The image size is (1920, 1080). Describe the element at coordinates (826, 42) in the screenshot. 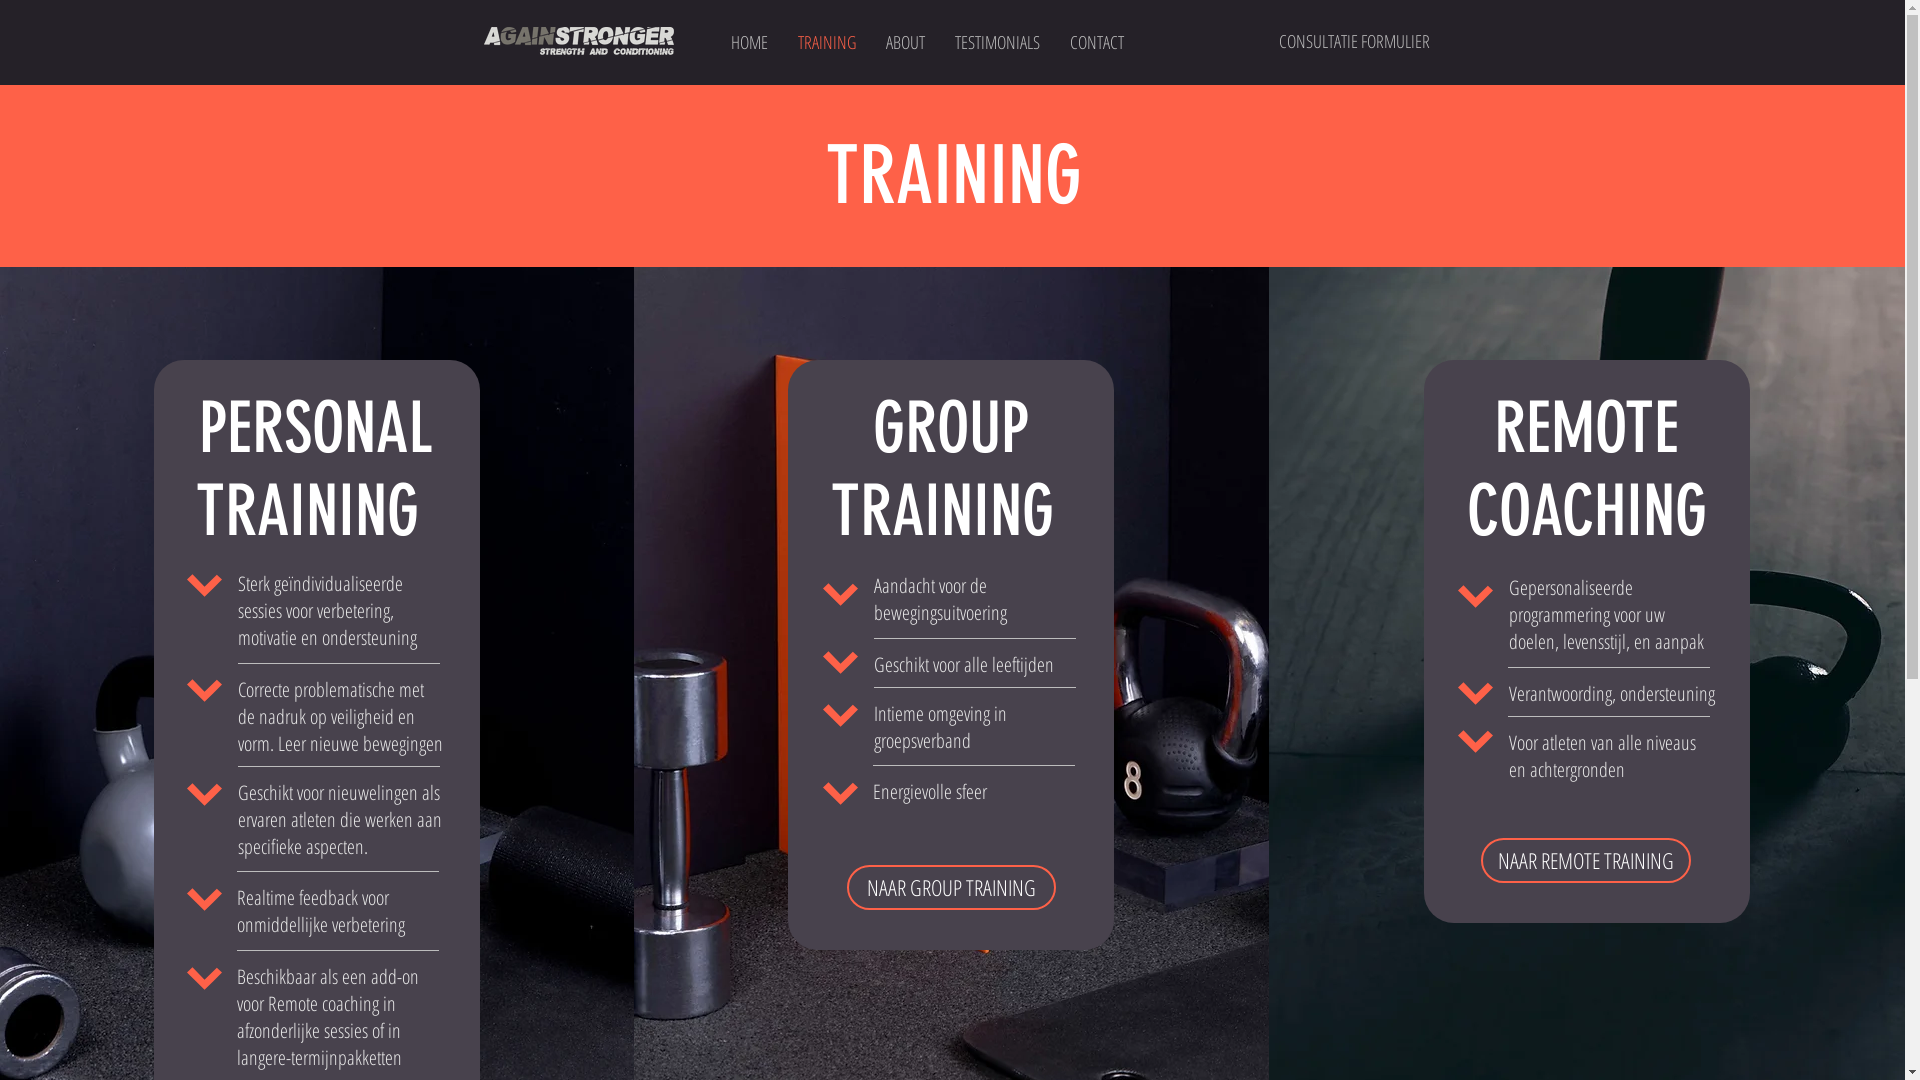

I see `TRAINING` at that location.